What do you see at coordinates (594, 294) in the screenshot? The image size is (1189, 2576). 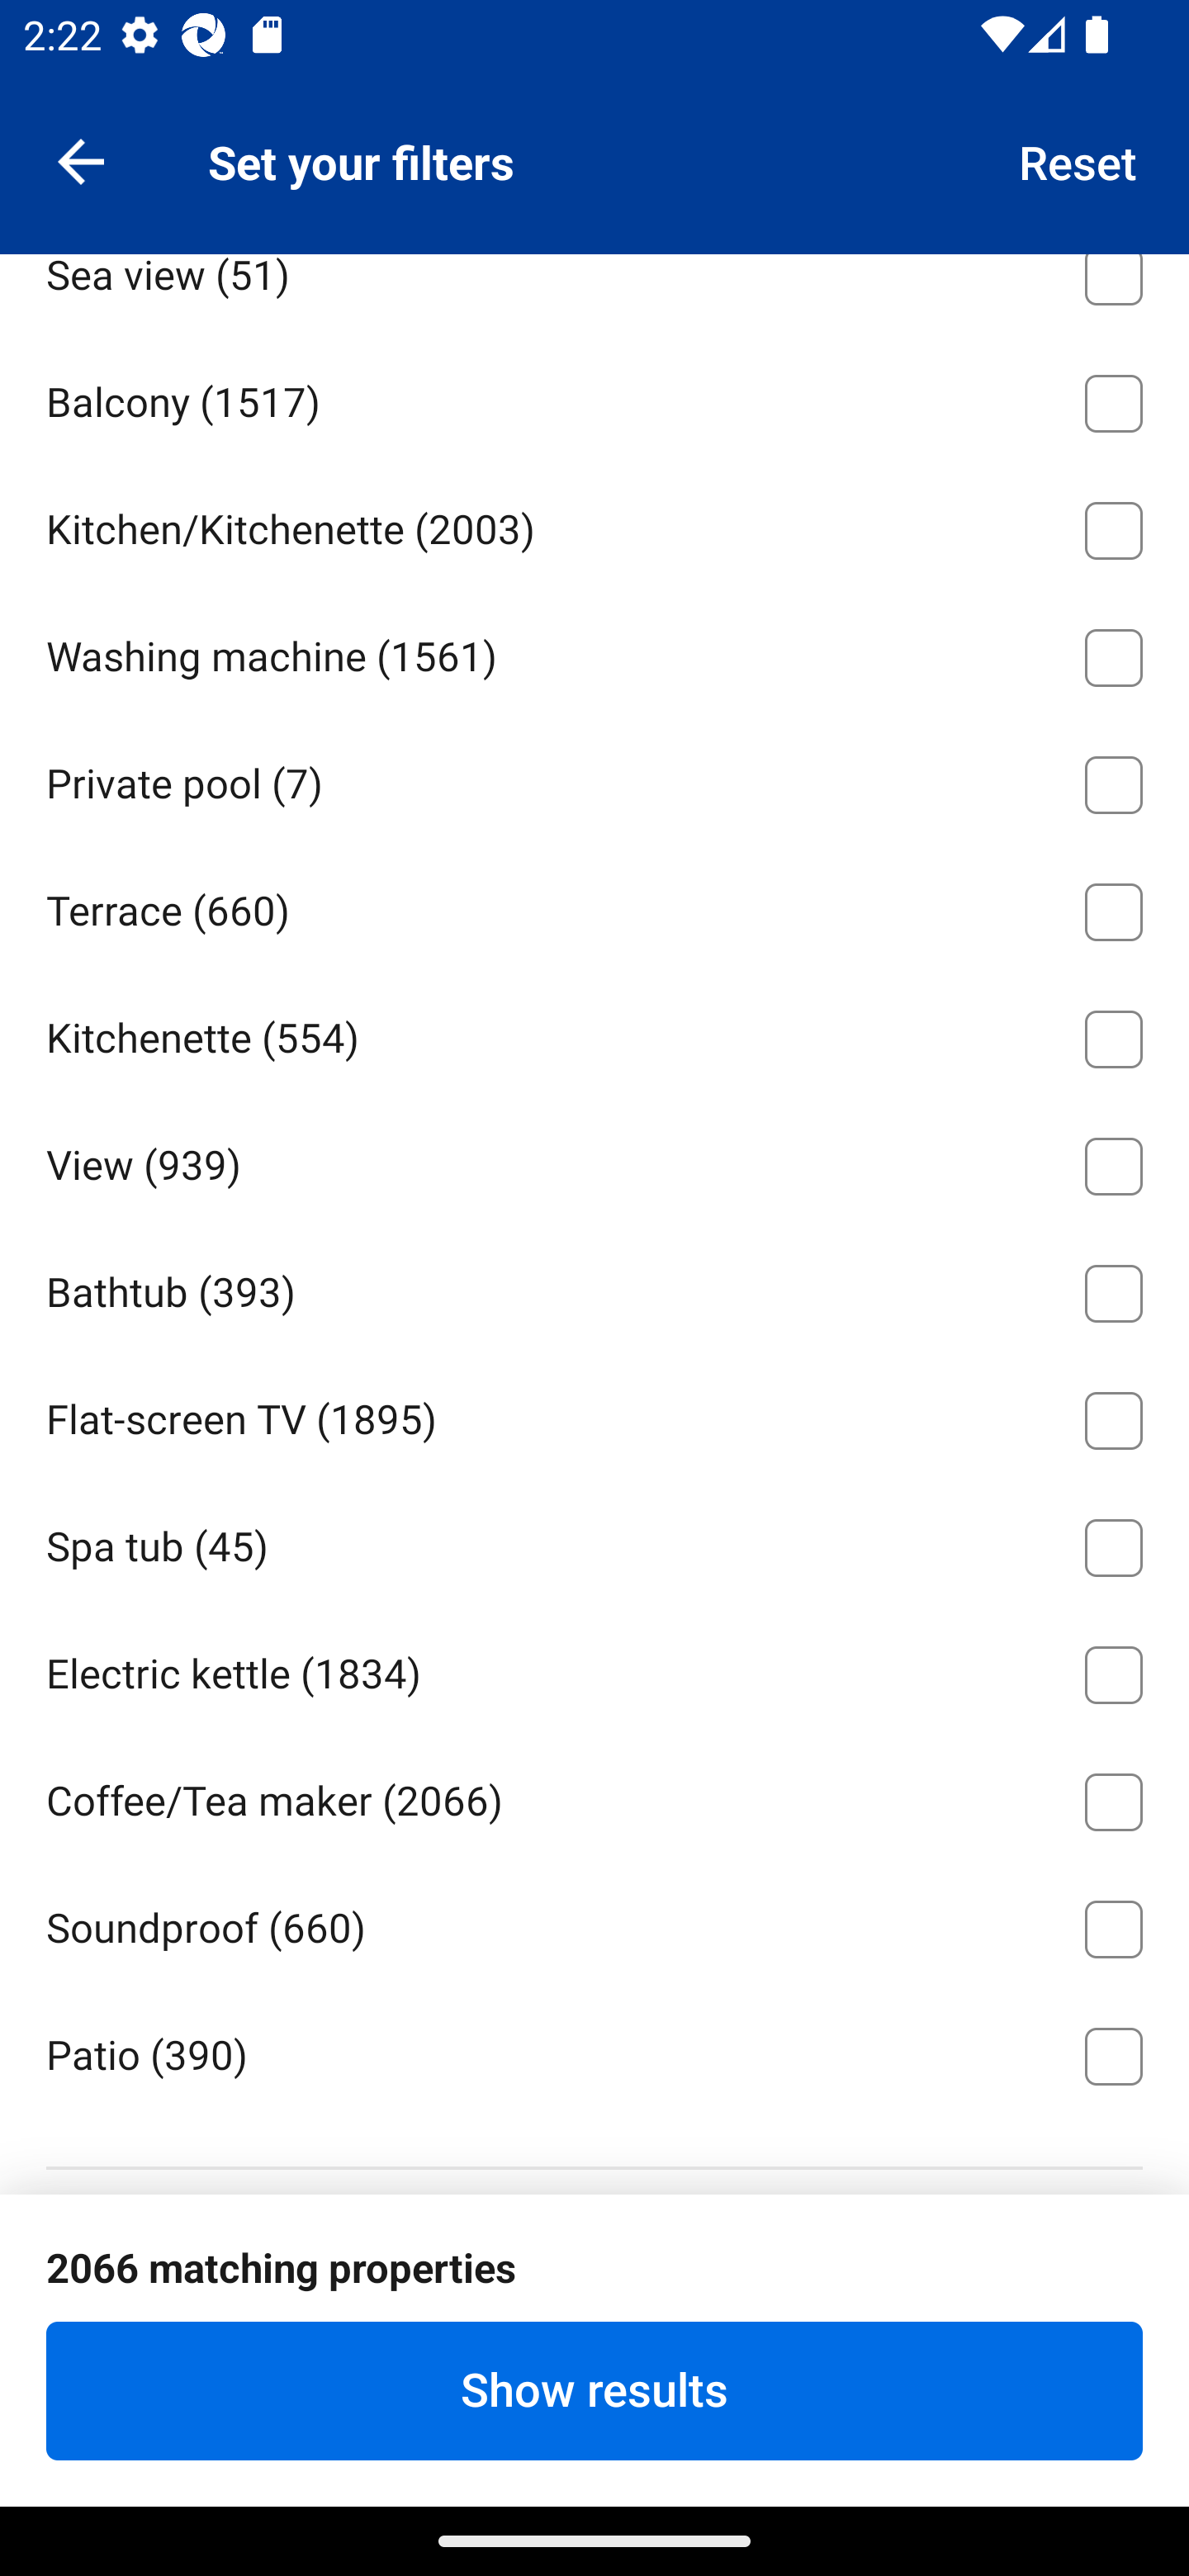 I see `Sea view ⁦(51)` at bounding box center [594, 294].